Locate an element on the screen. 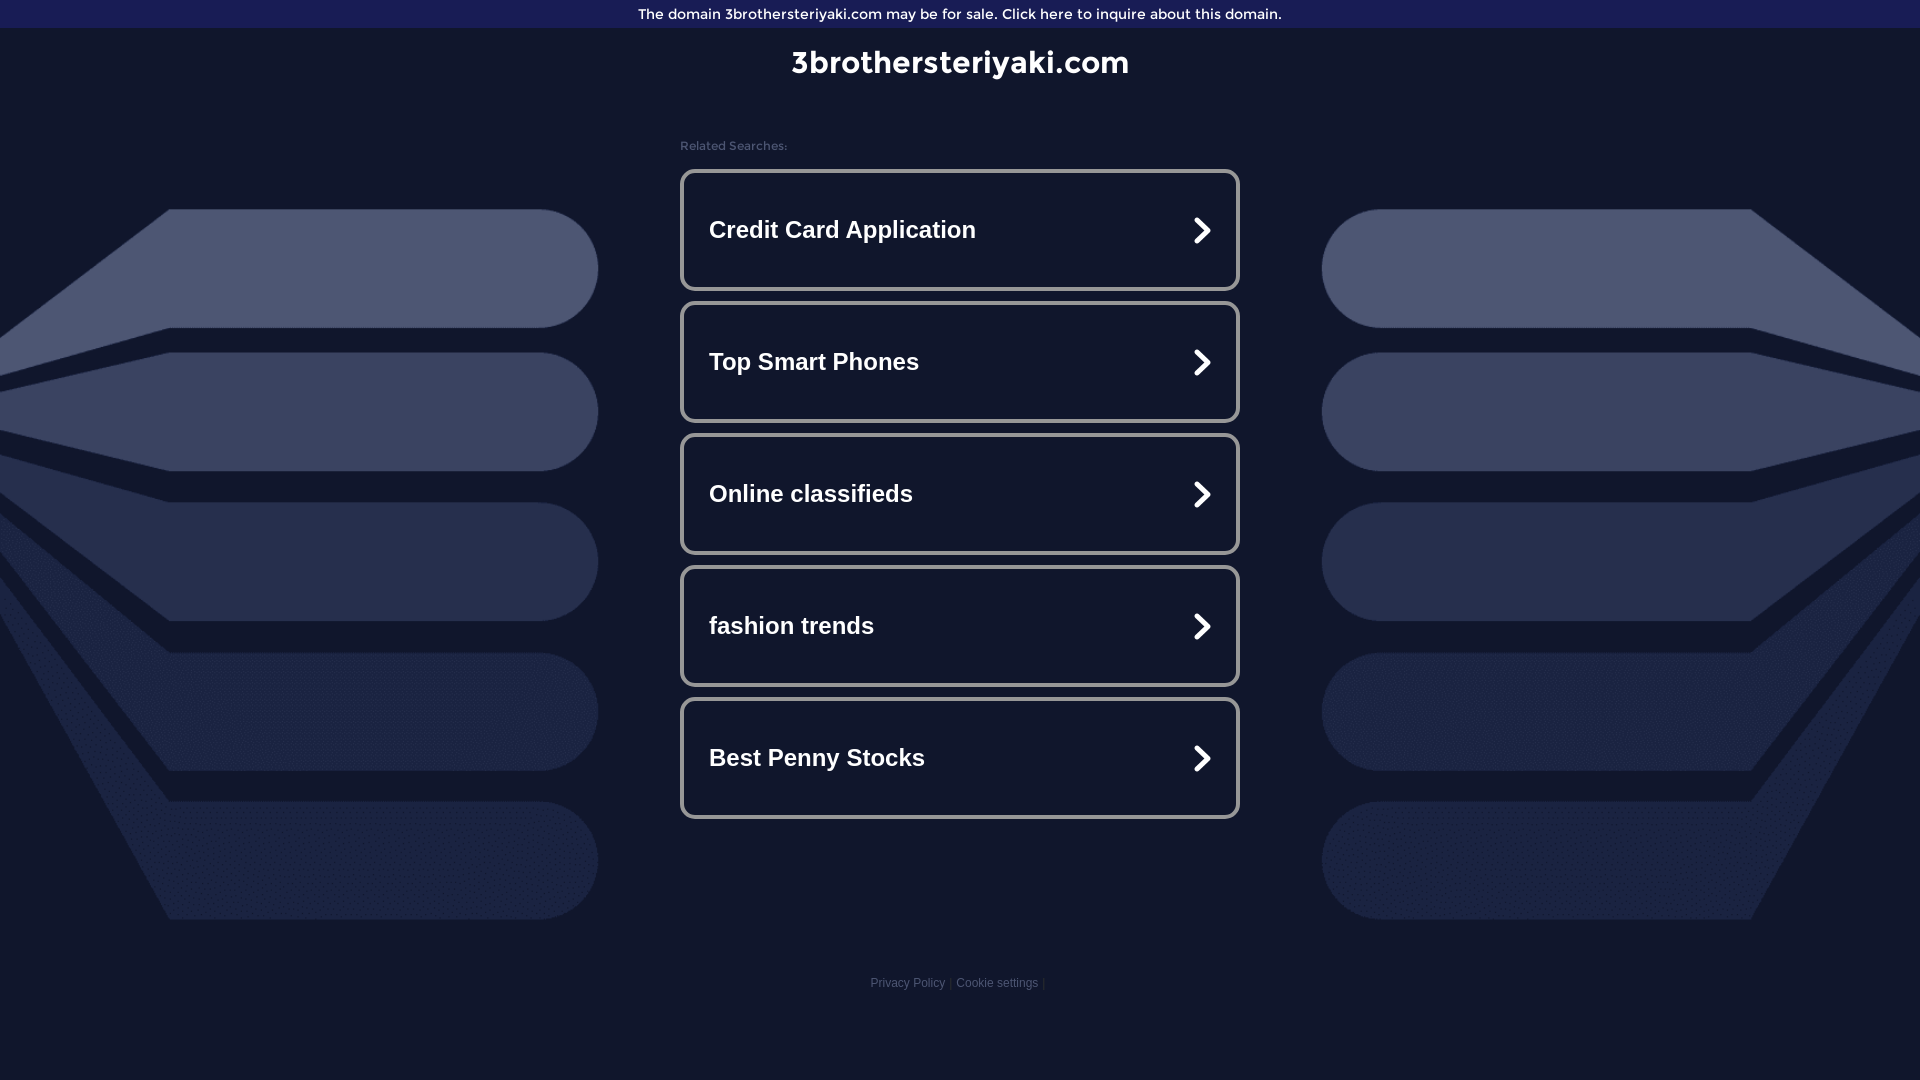  Cookie settings is located at coordinates (997, 983).